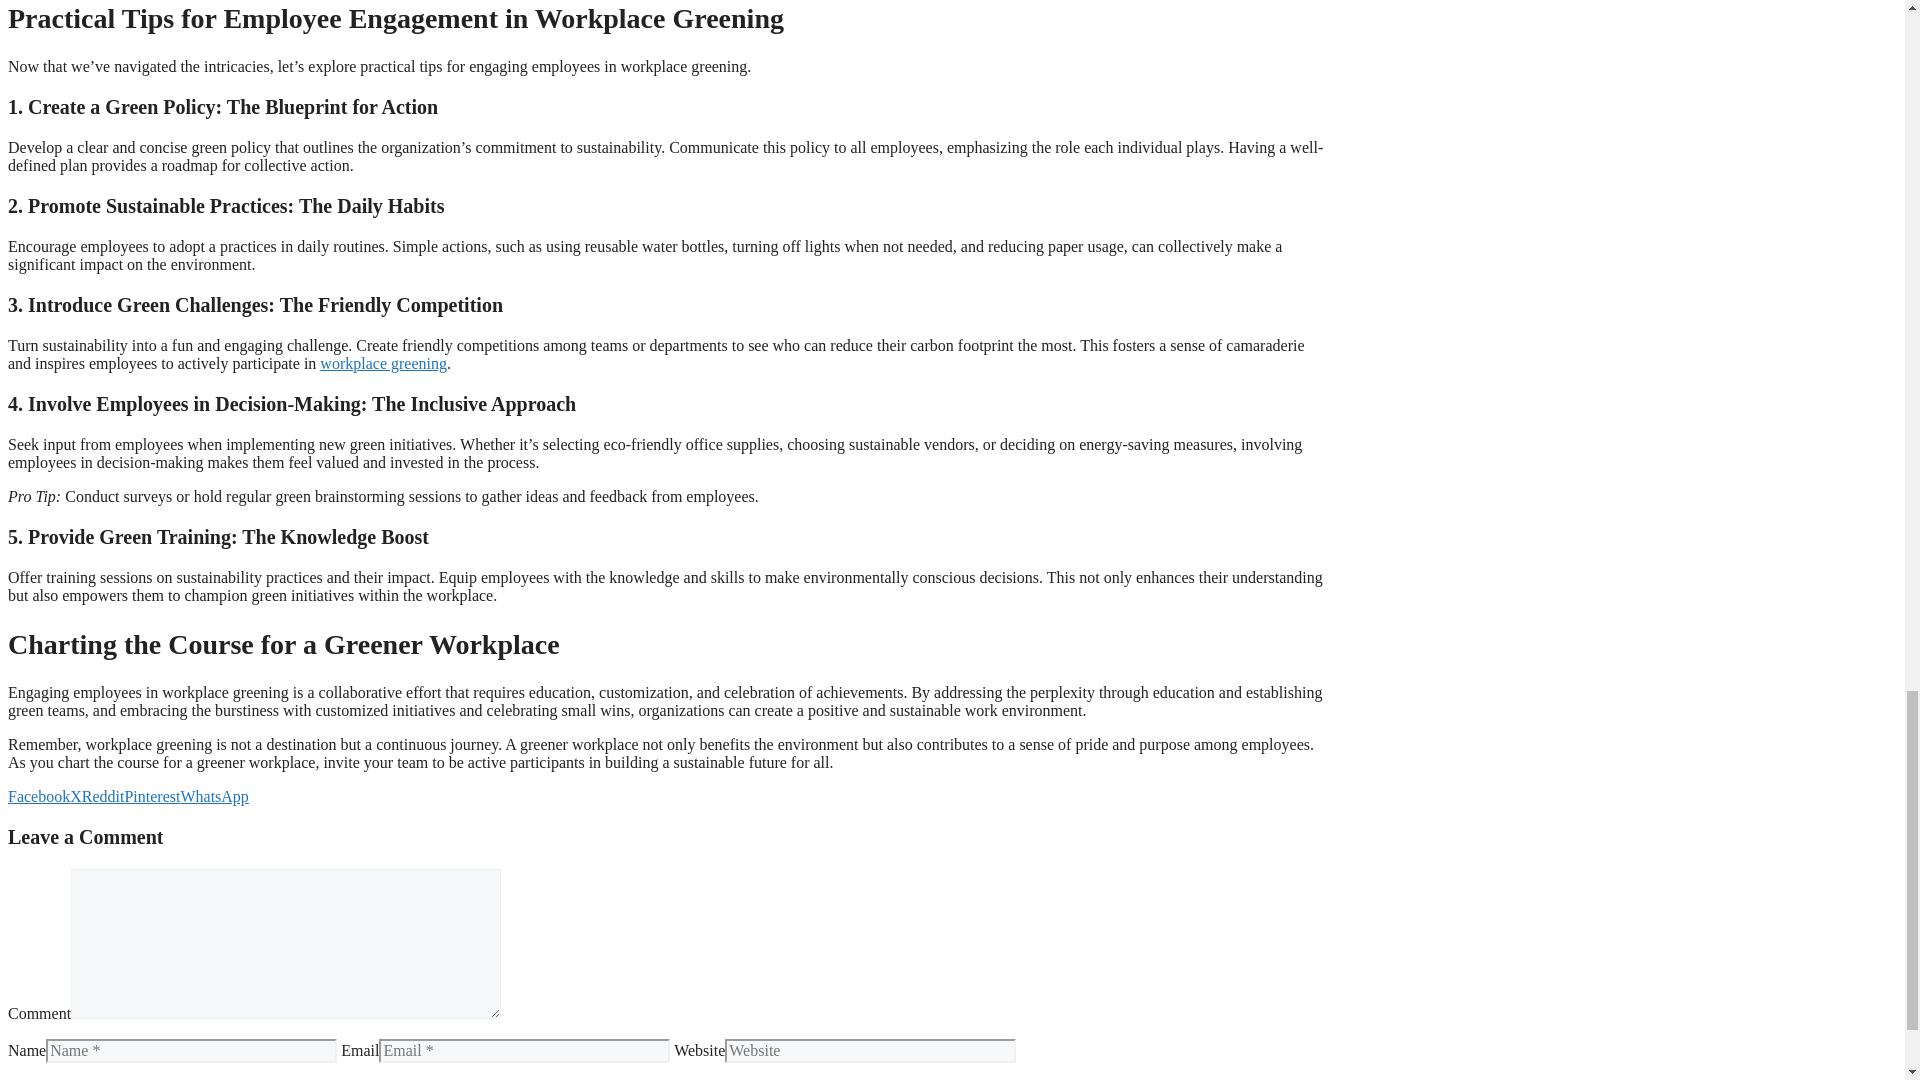 This screenshot has width=1920, height=1080. What do you see at coordinates (103, 796) in the screenshot?
I see `Reddit` at bounding box center [103, 796].